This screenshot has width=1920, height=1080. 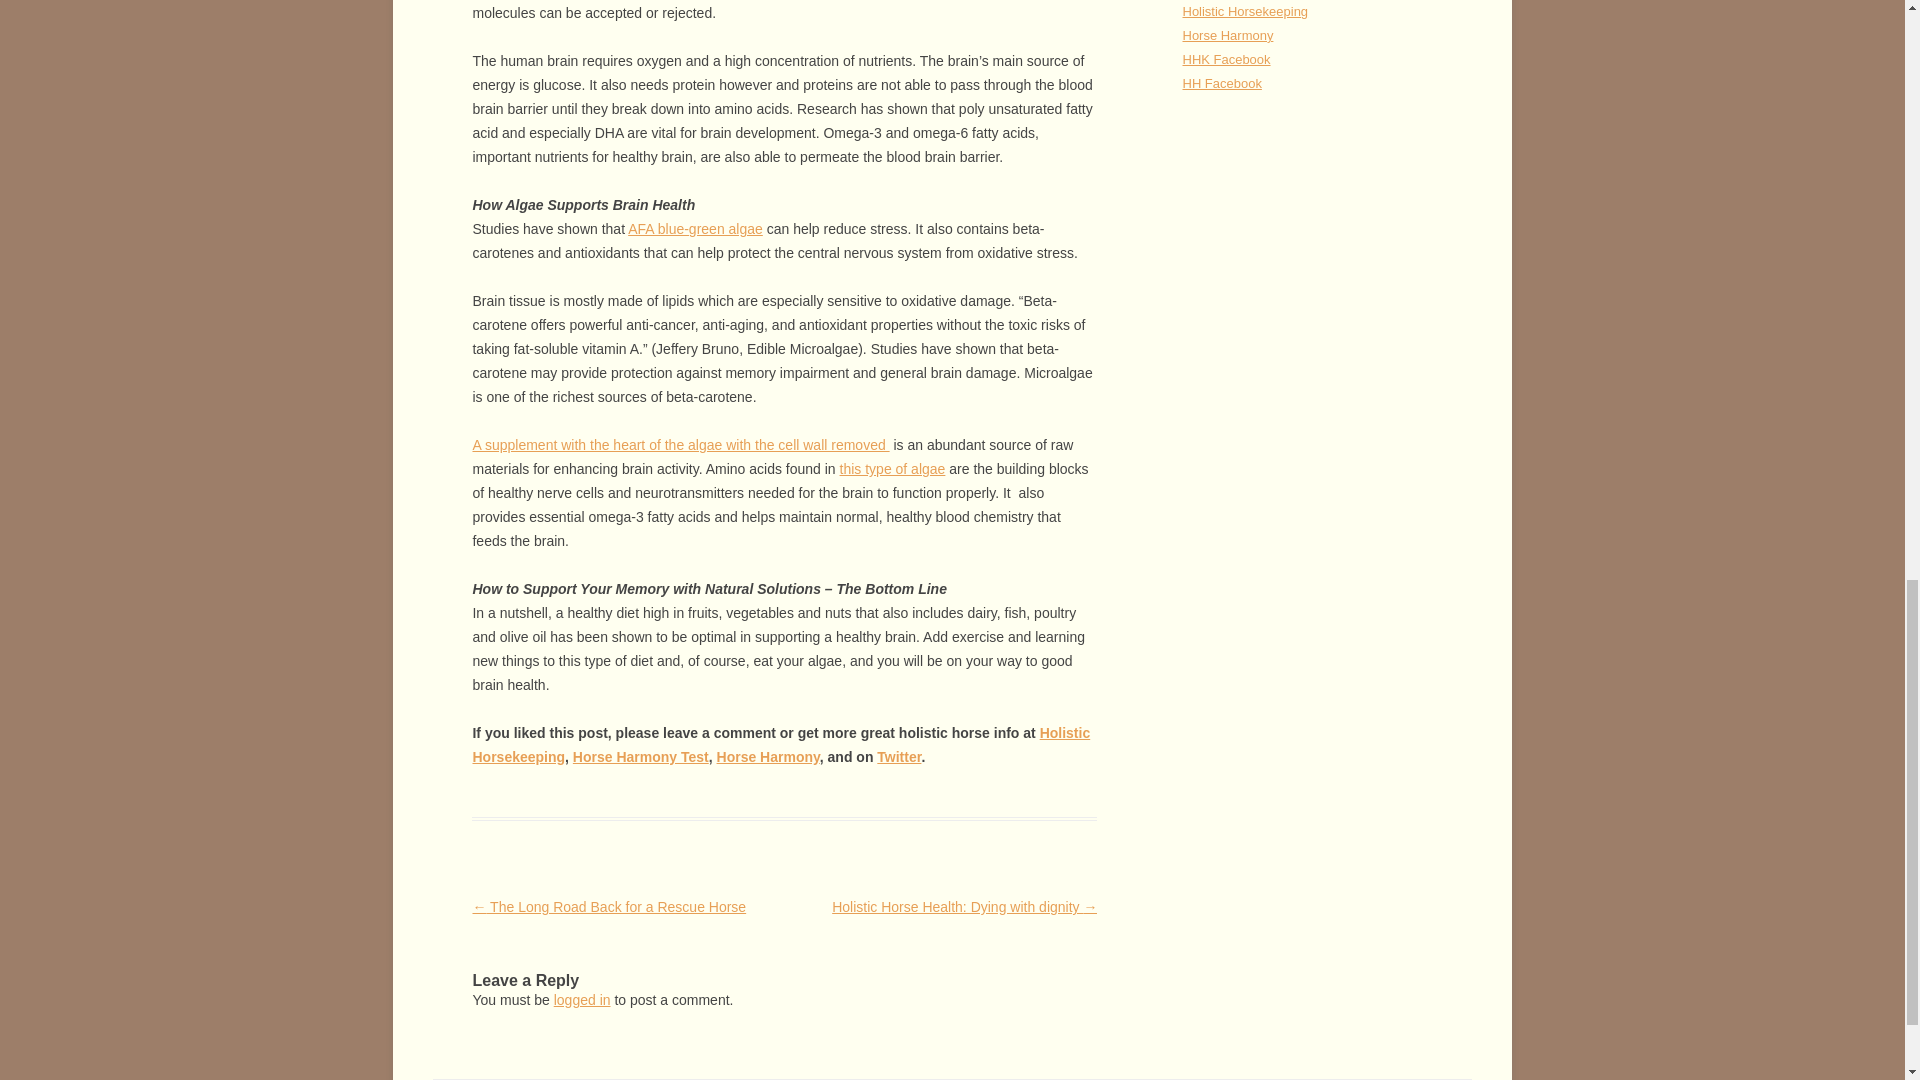 What do you see at coordinates (640, 756) in the screenshot?
I see `Horse Harmony Test` at bounding box center [640, 756].